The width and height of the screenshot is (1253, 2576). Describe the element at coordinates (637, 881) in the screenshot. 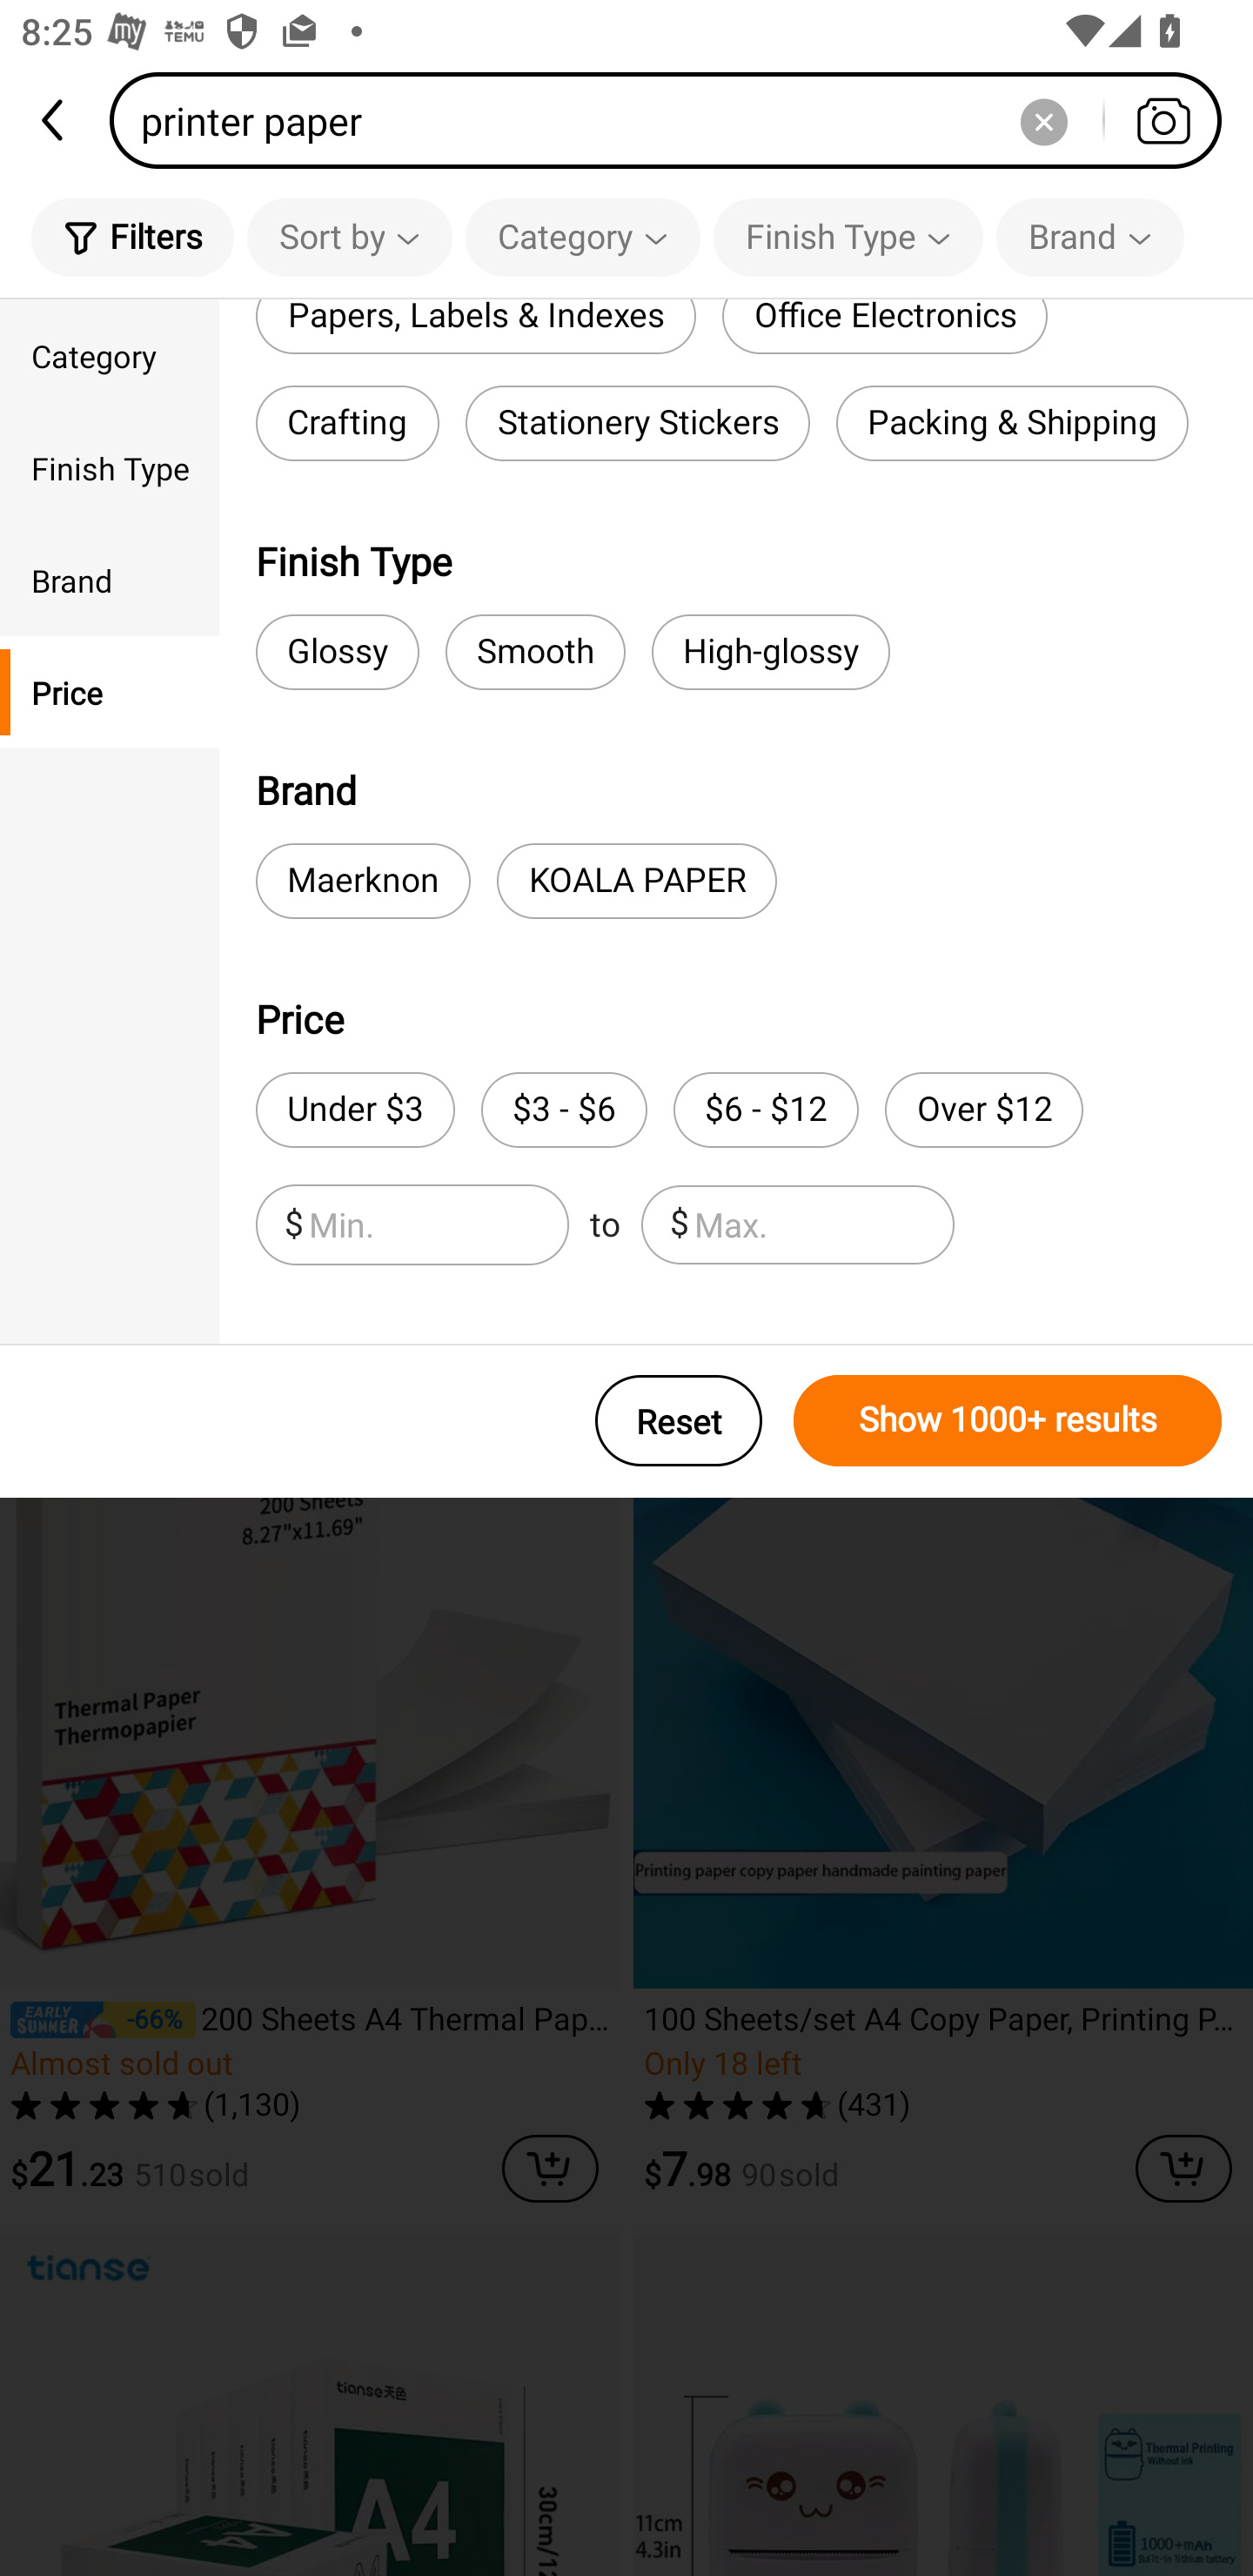

I see `KOALA PAPER` at that location.